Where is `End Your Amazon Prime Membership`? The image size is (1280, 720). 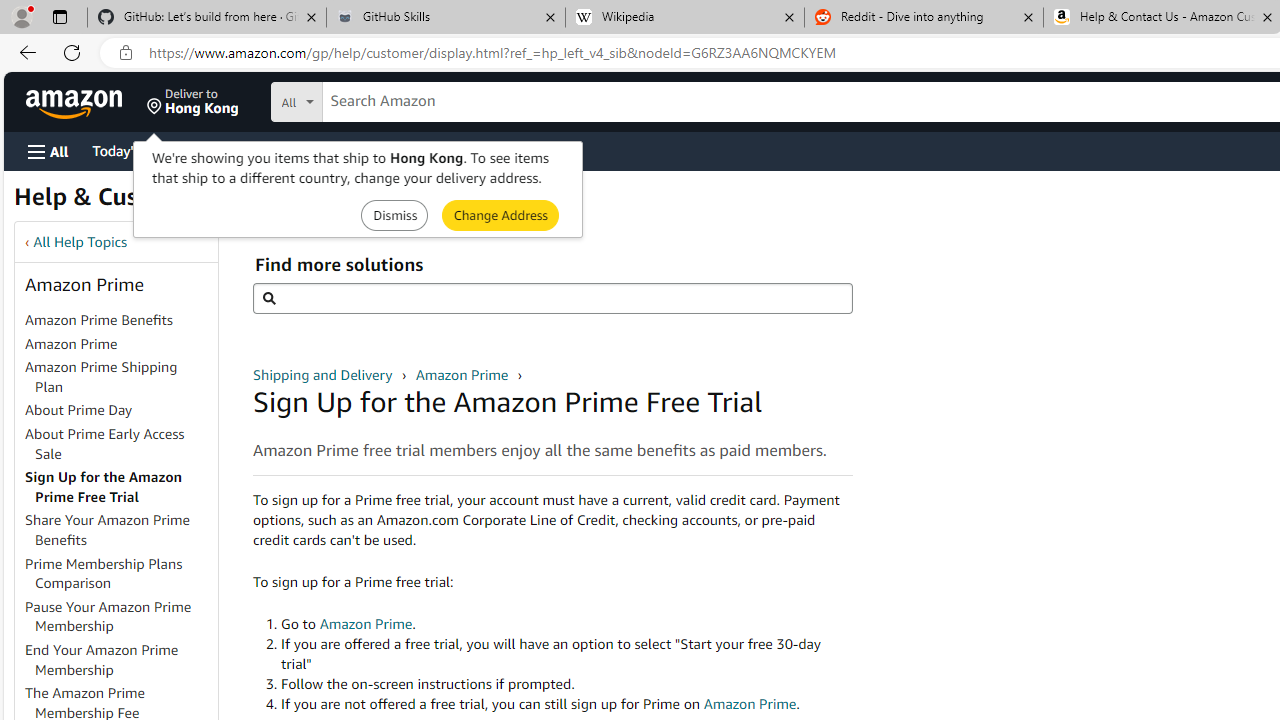 End Your Amazon Prime Membership is located at coordinates (102, 659).